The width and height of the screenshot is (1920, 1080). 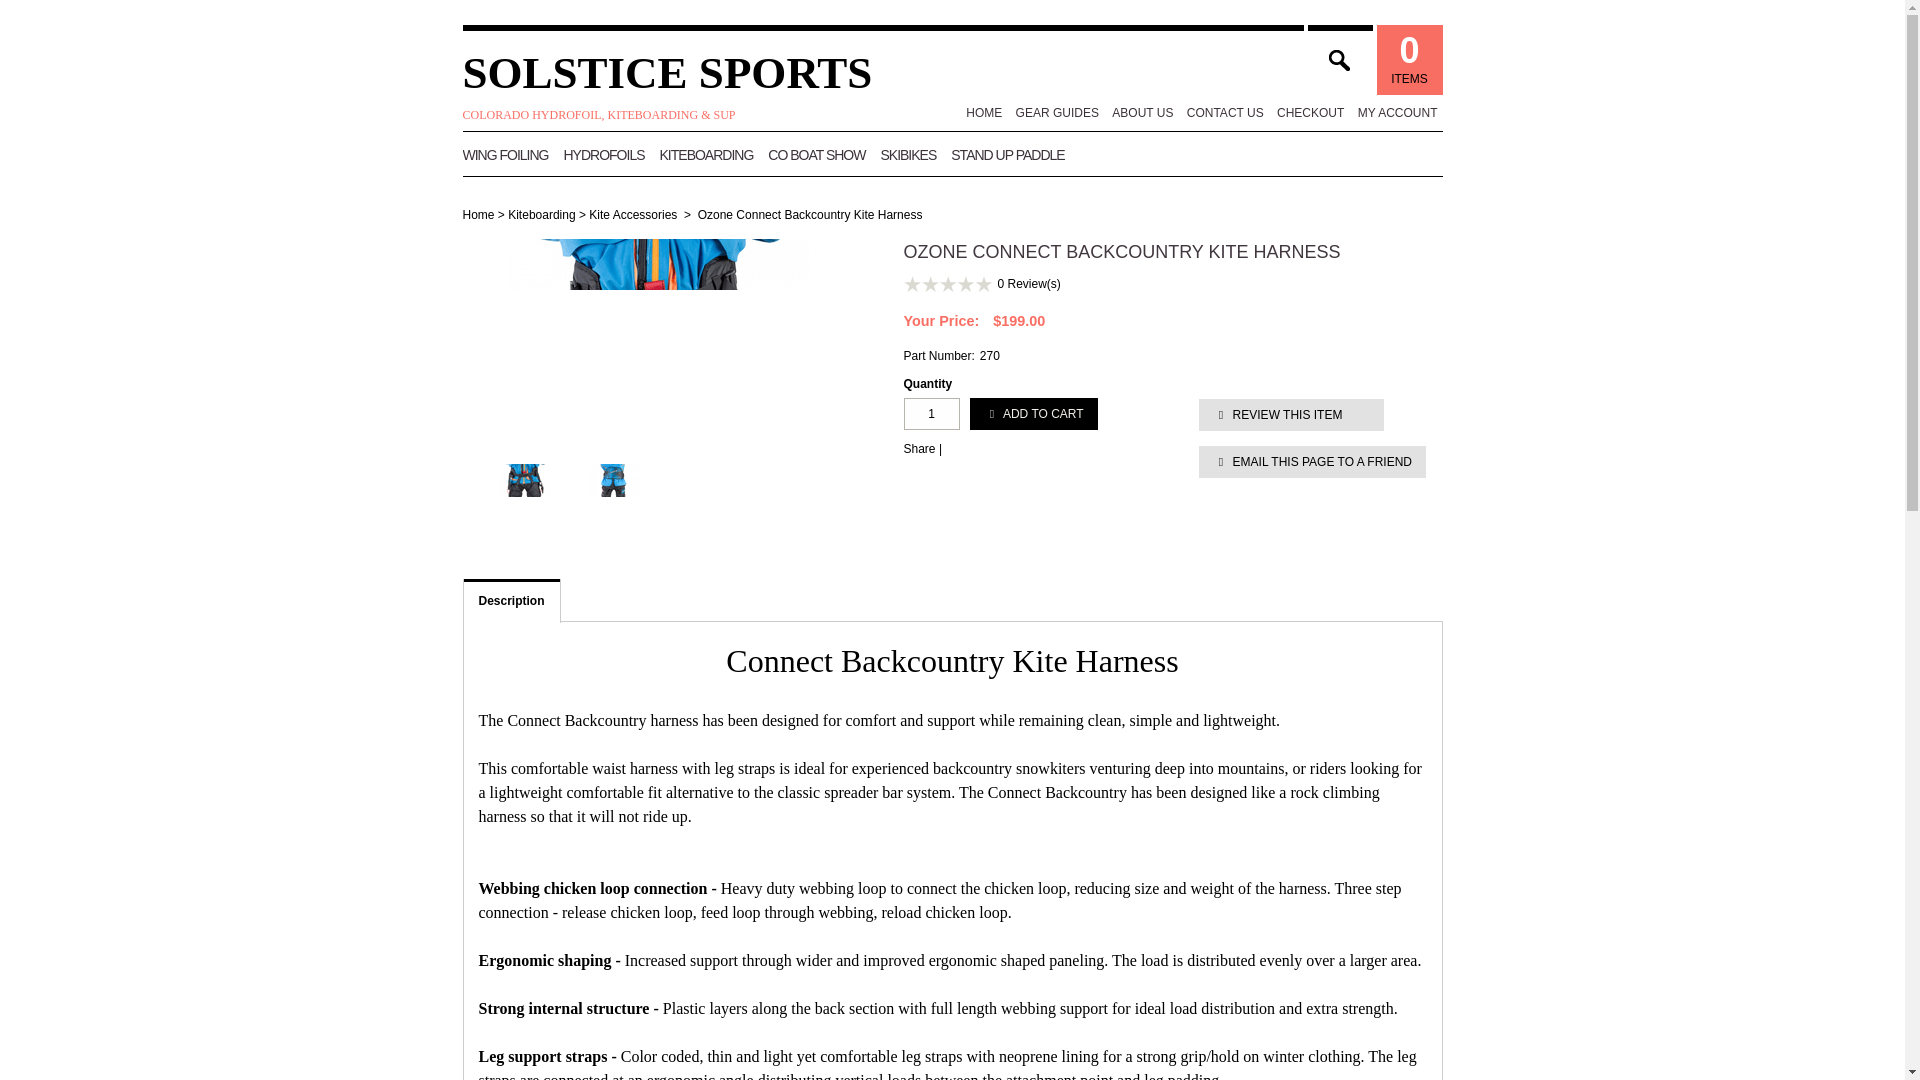 I want to click on Kite Accessories, so click(x=633, y=215).